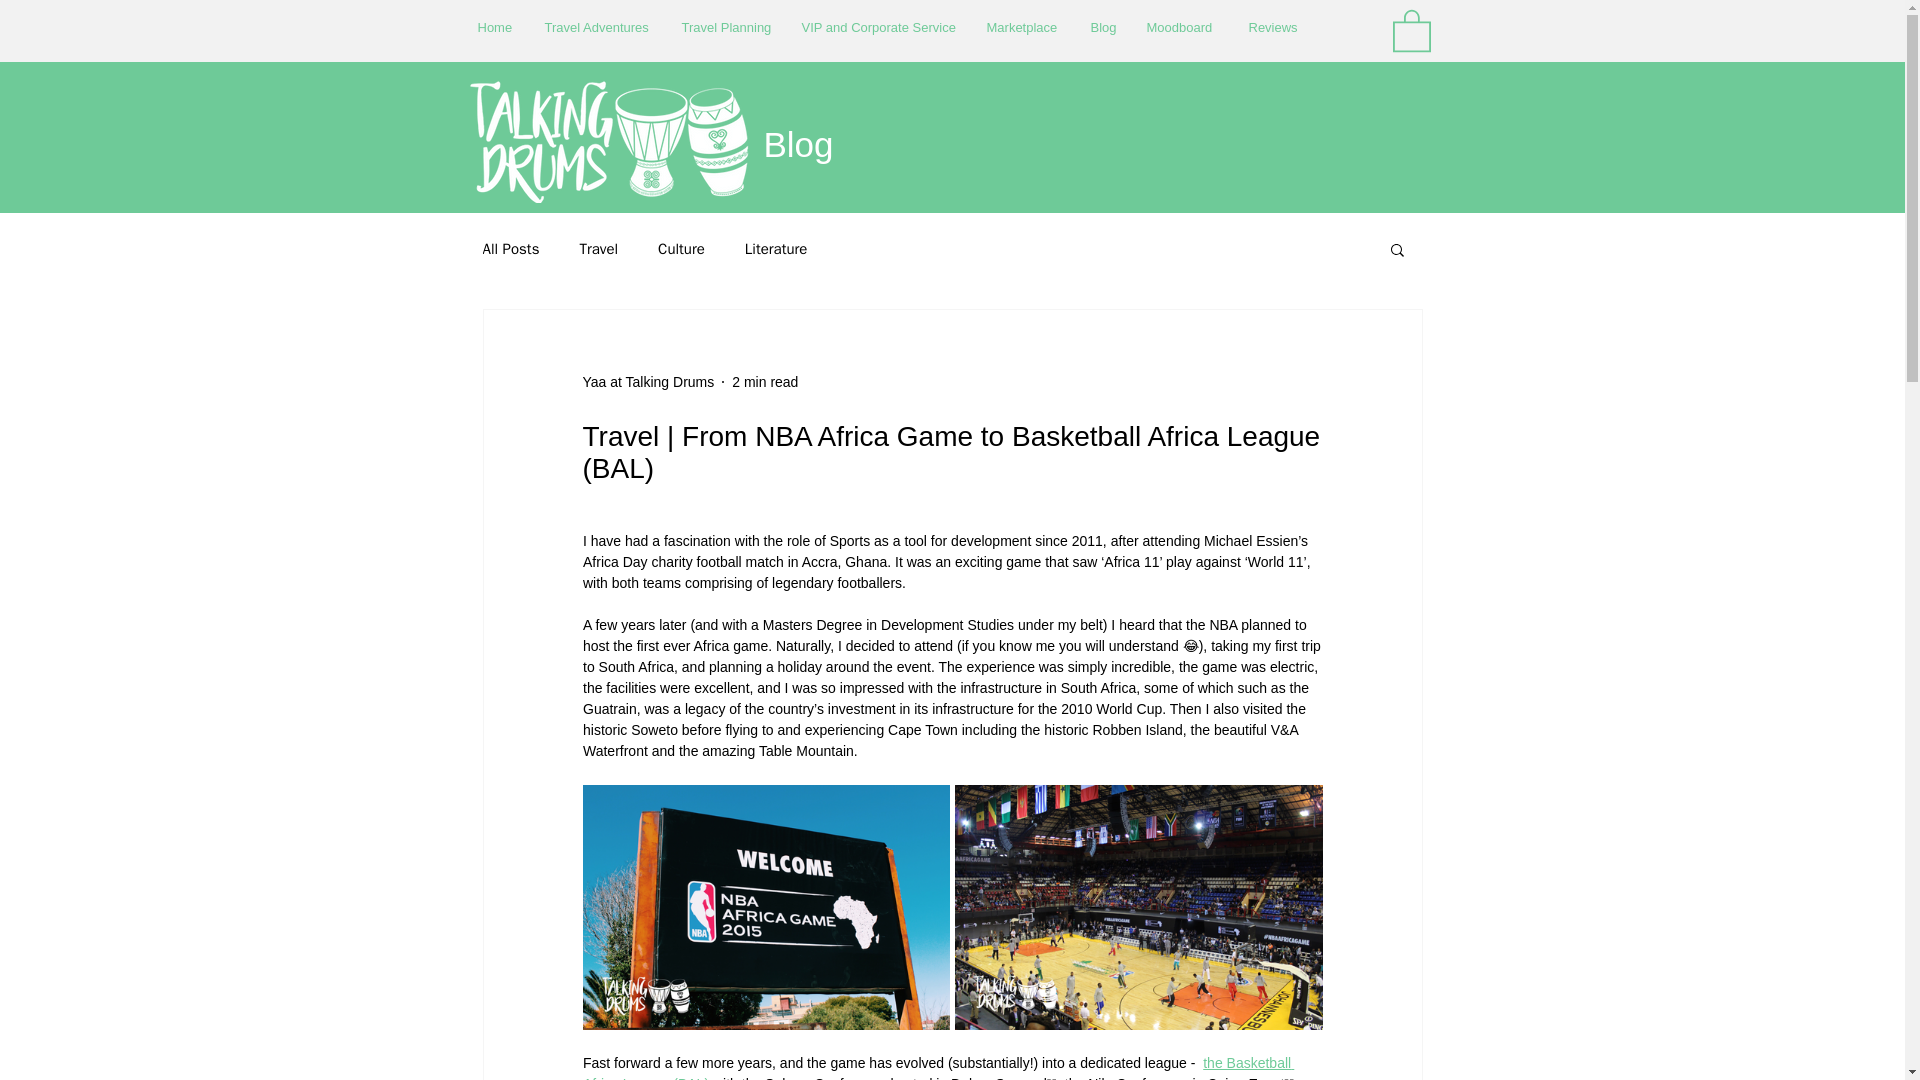 The width and height of the screenshot is (1920, 1080). I want to click on Moodboard, so click(1183, 27).